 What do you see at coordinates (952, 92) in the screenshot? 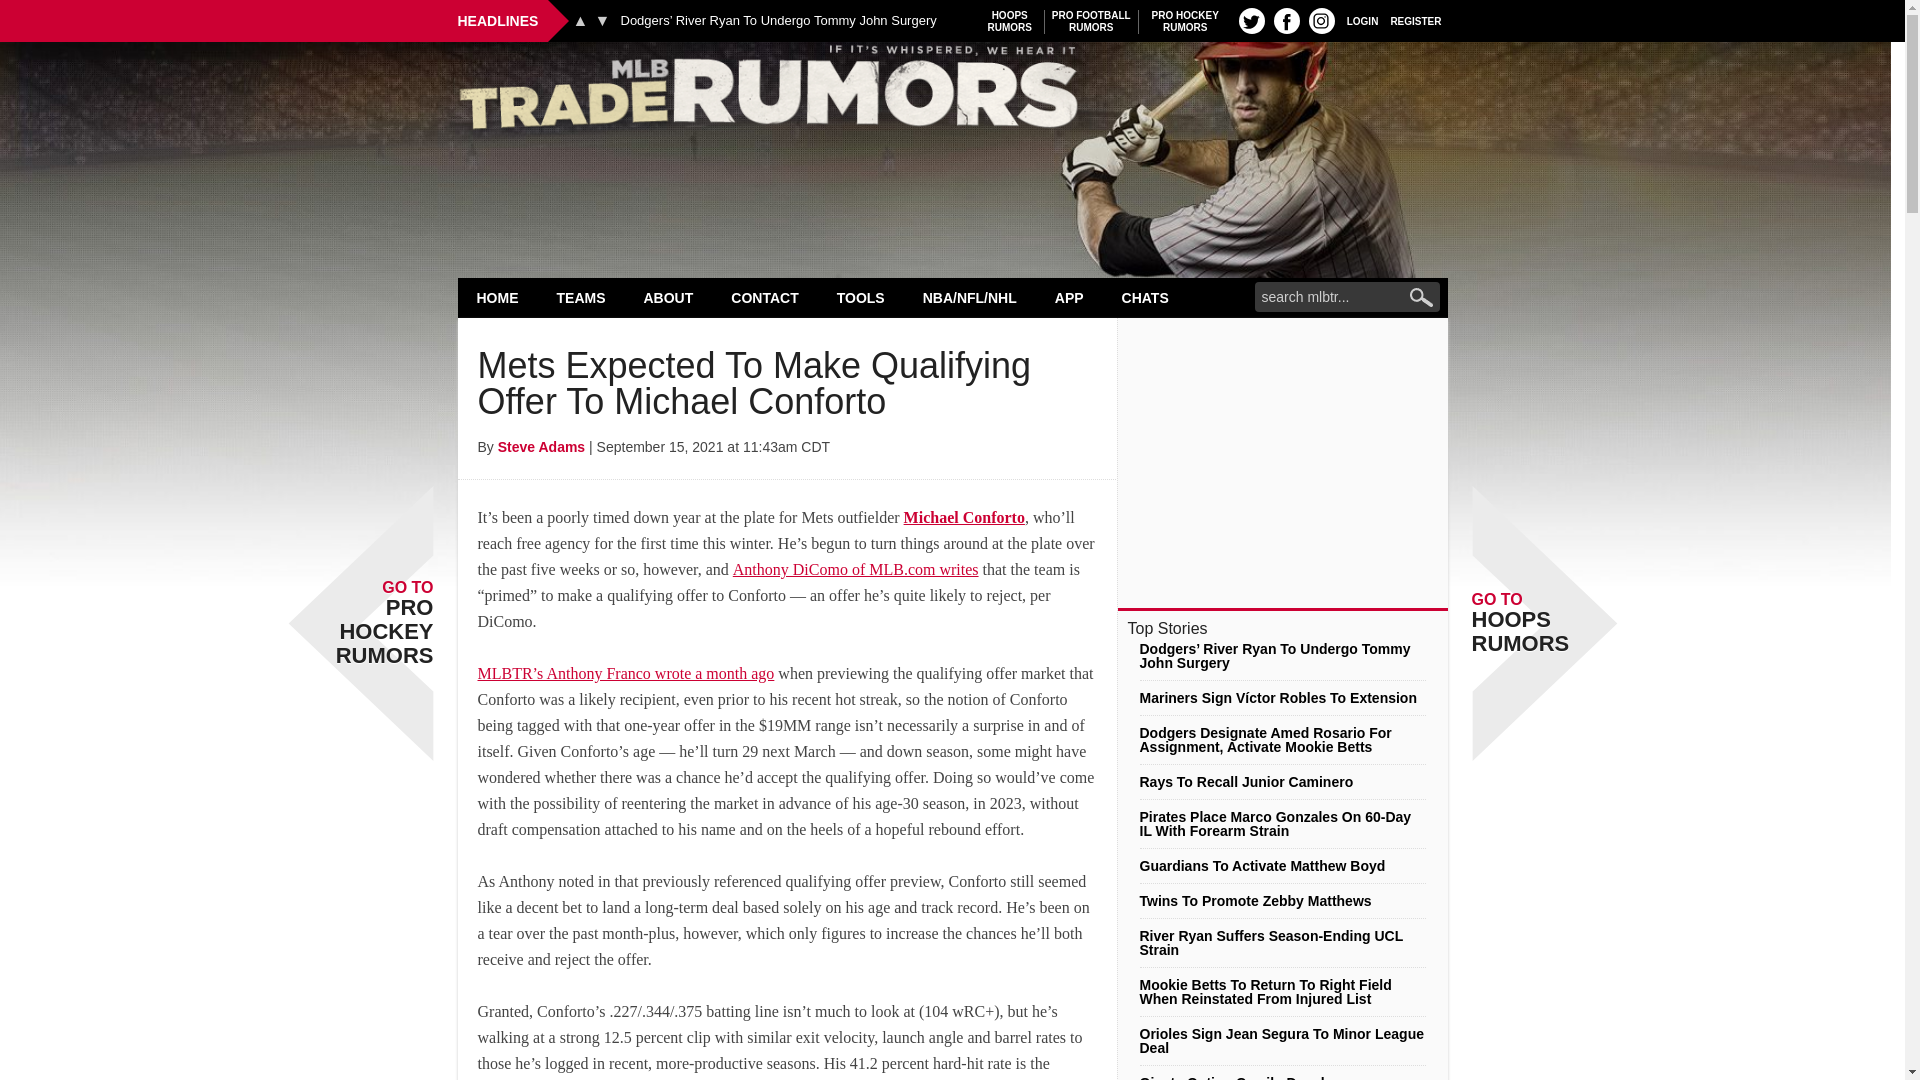
I see `MLB Trade Rumors` at bounding box center [952, 92].